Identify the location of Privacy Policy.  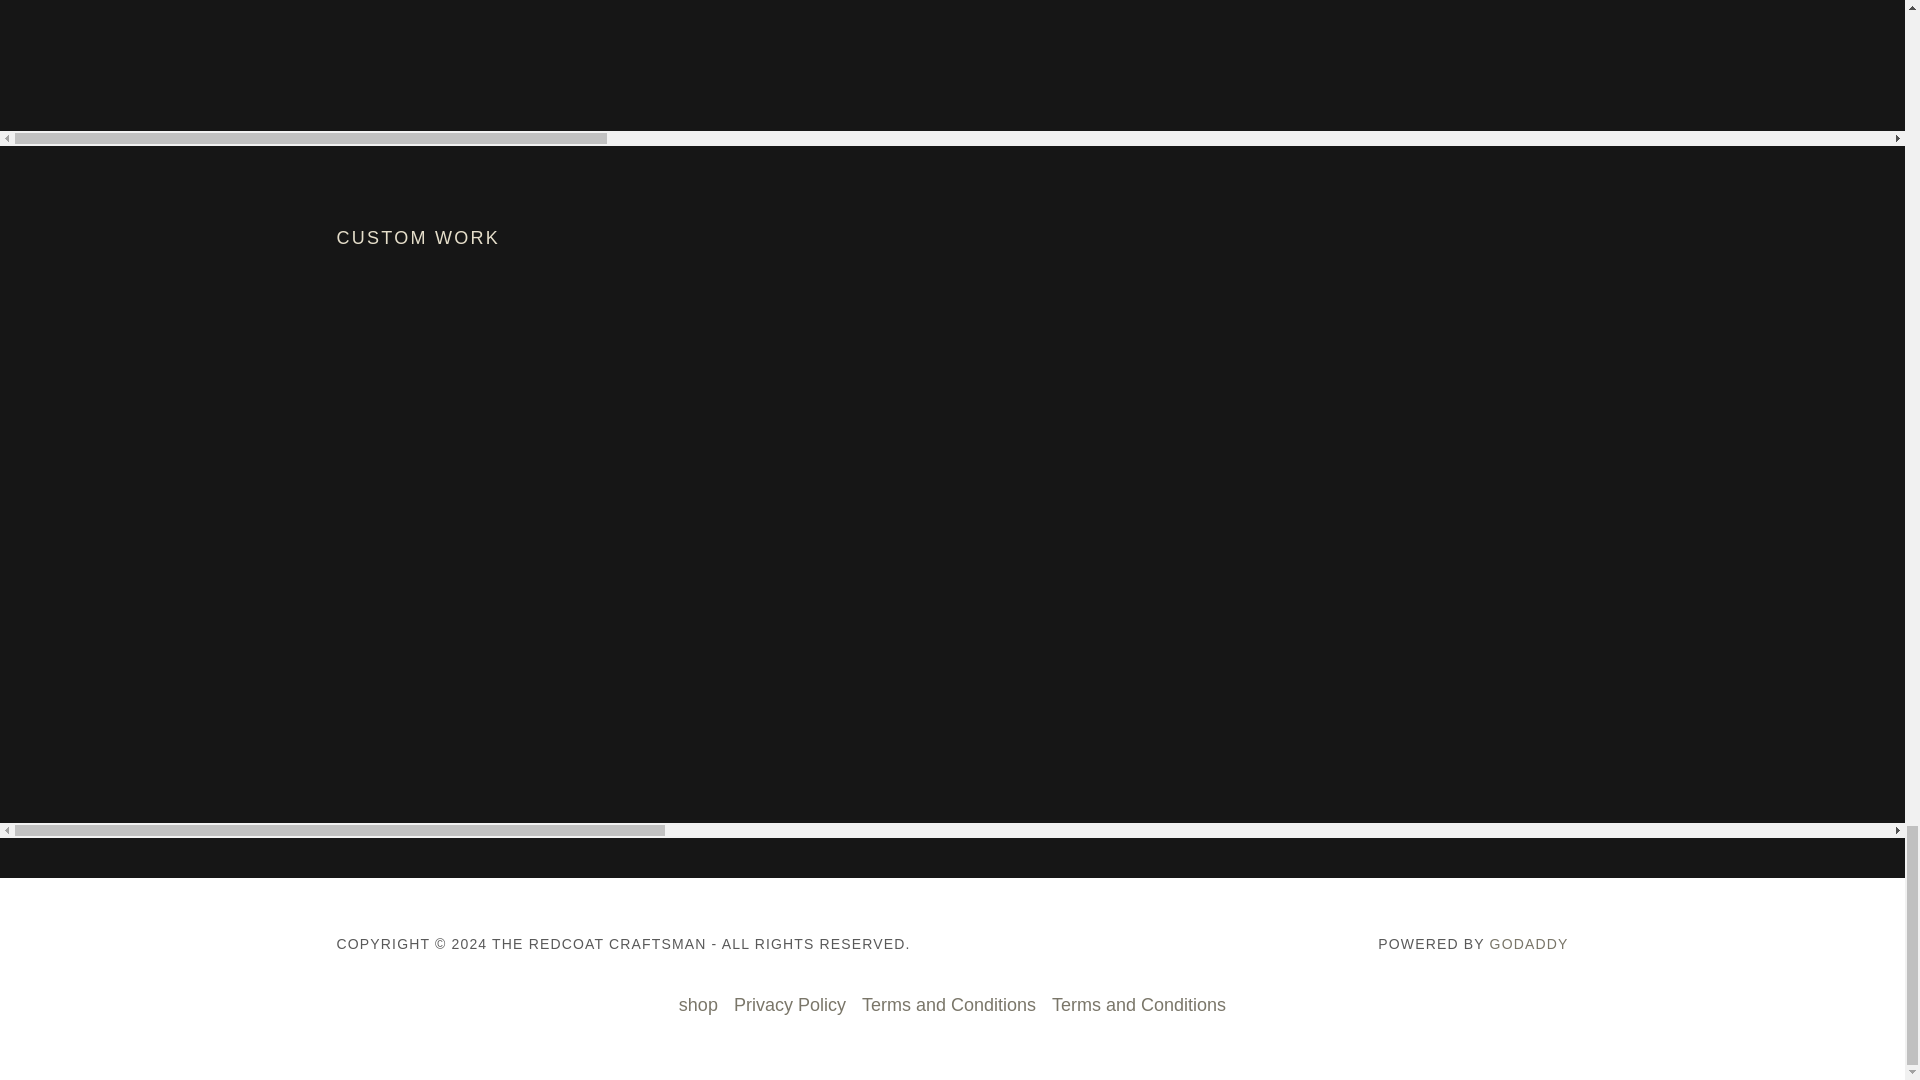
(790, 1005).